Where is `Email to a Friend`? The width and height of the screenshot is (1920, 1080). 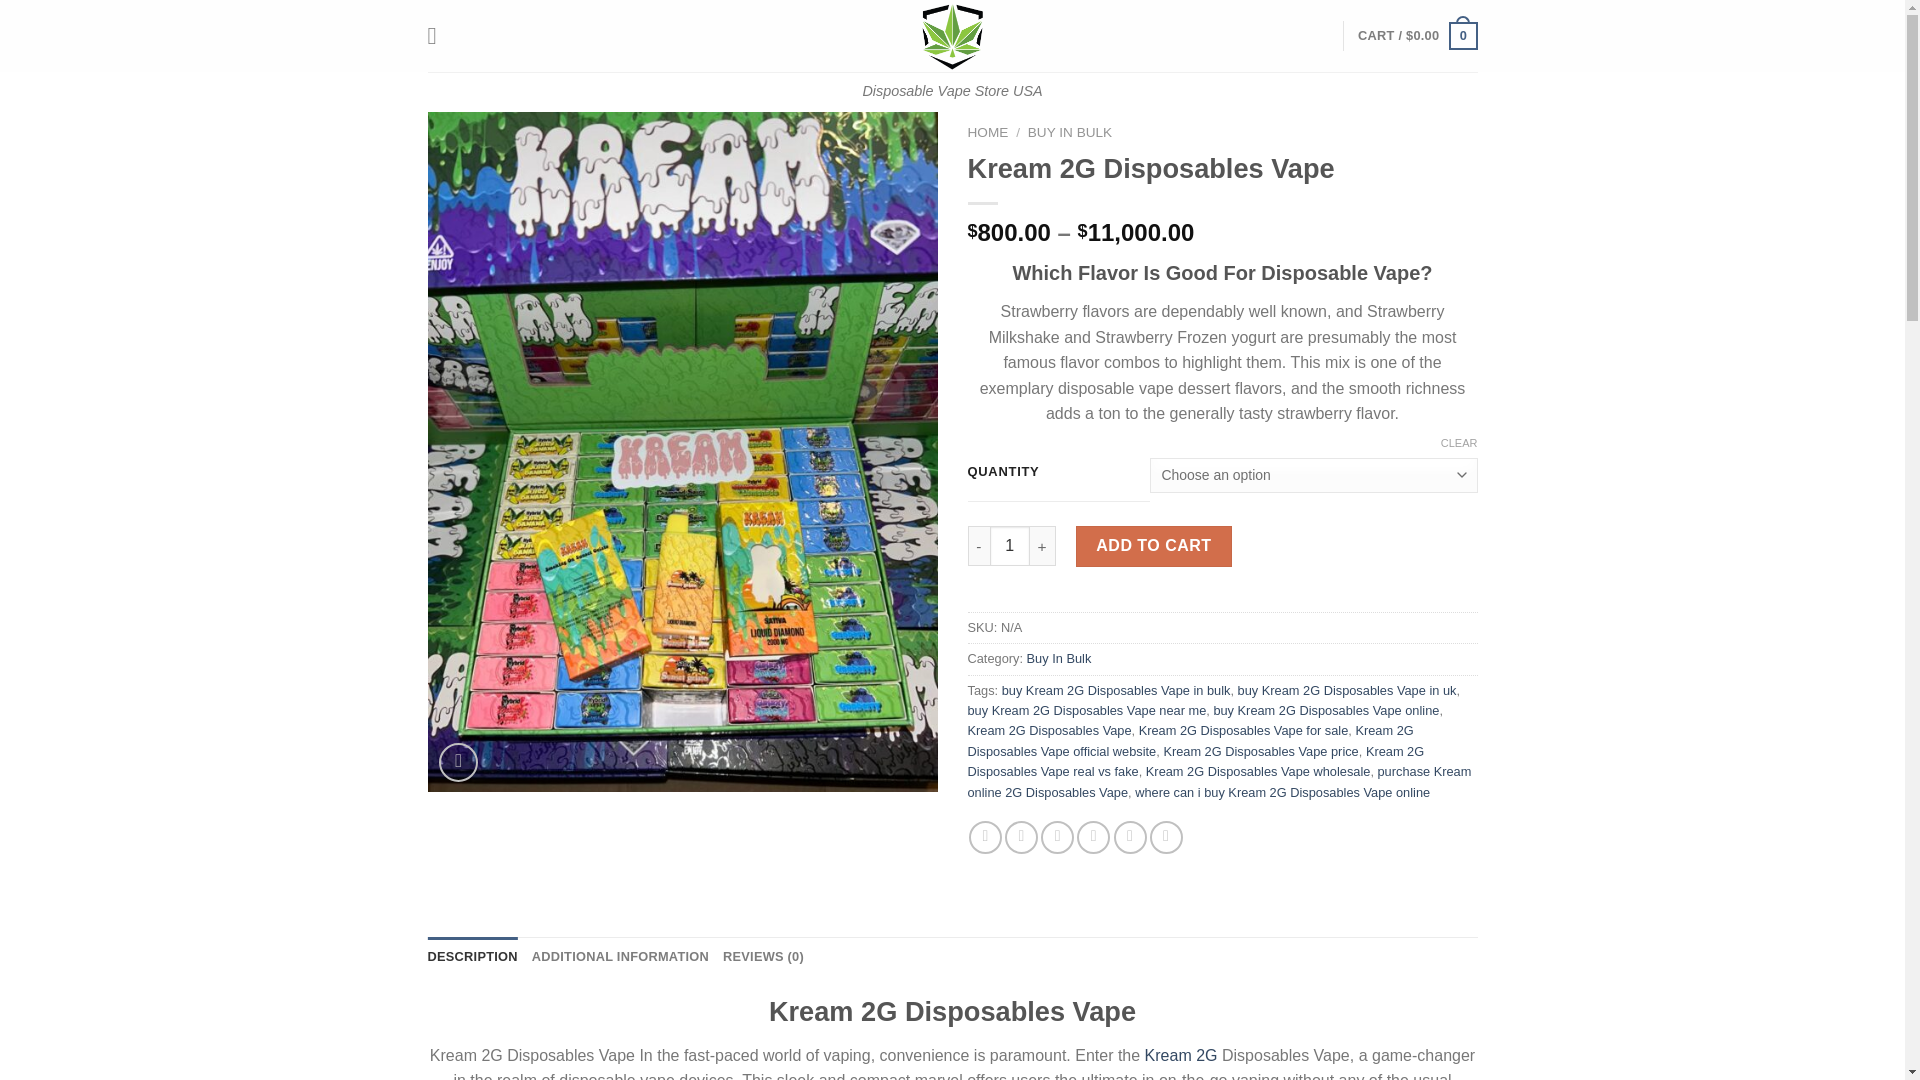 Email to a Friend is located at coordinates (1056, 837).